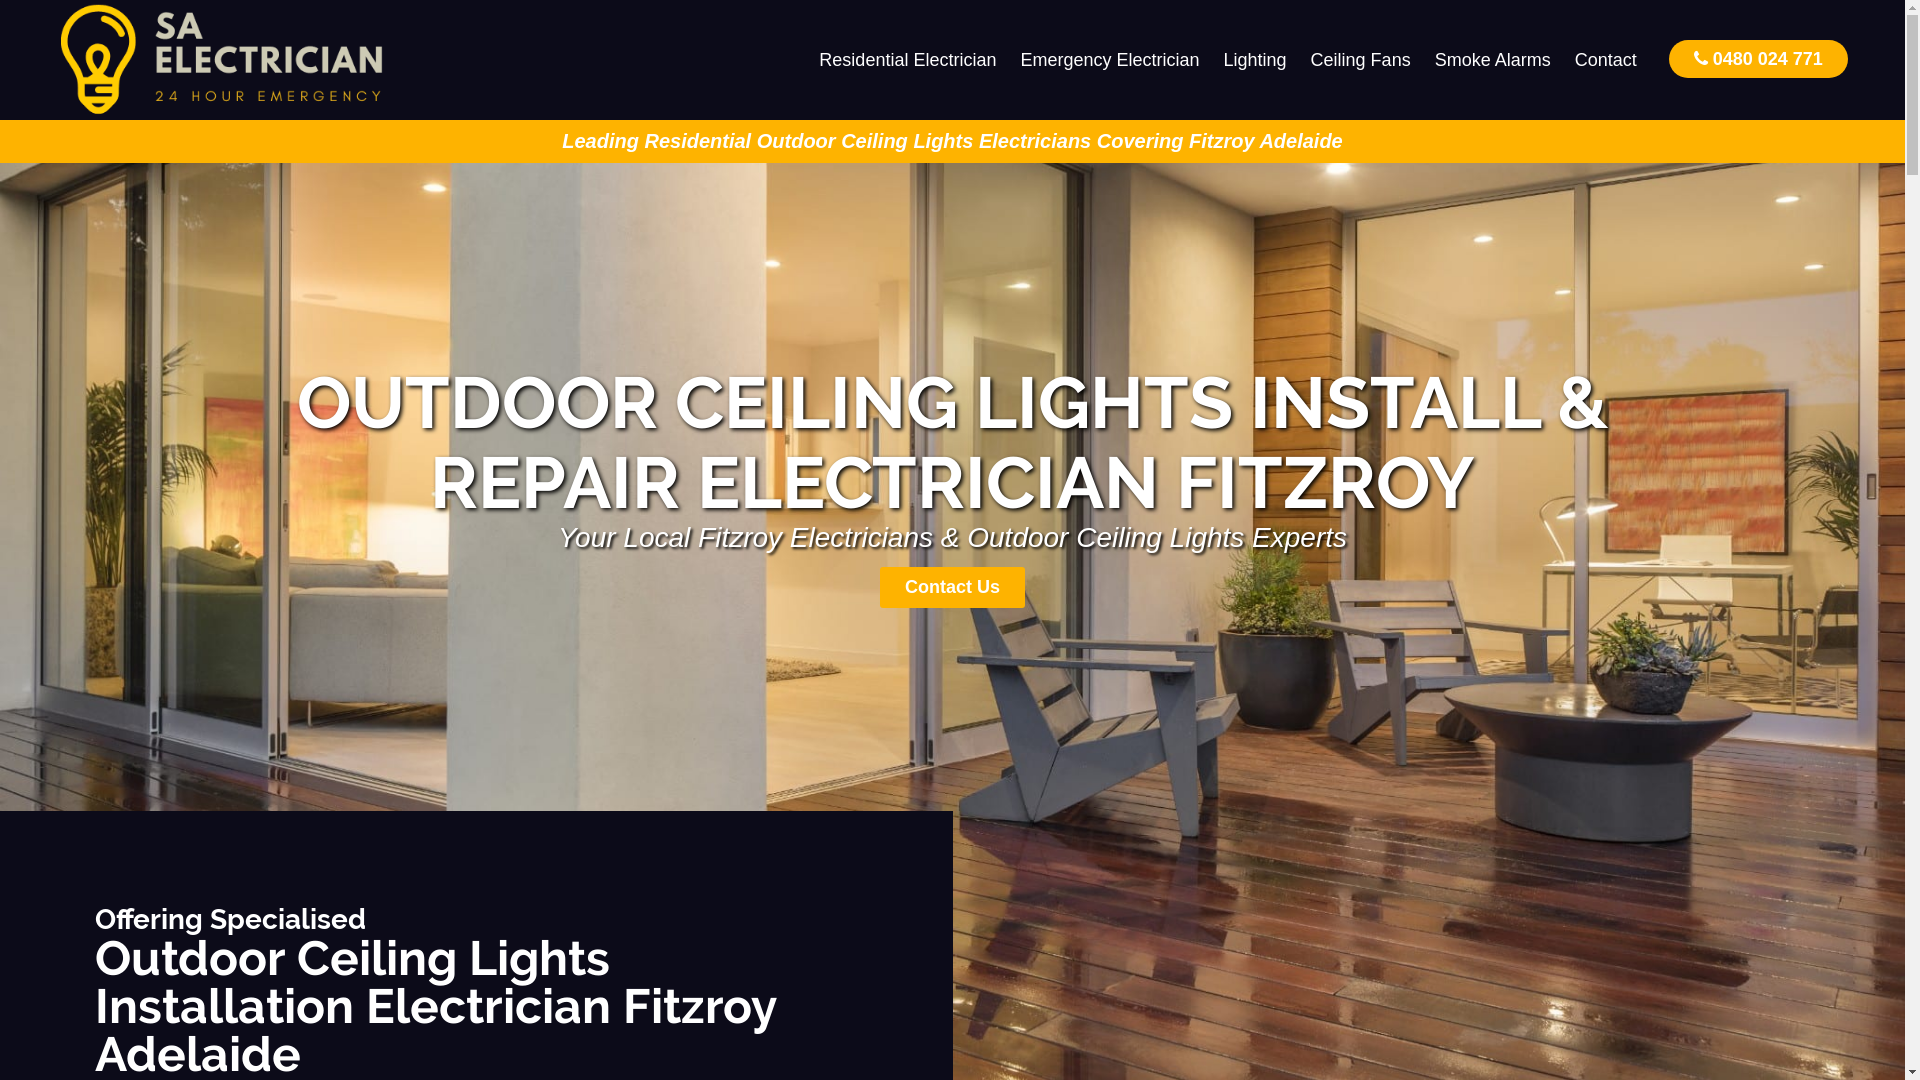  What do you see at coordinates (952, 588) in the screenshot?
I see `Contact Us` at bounding box center [952, 588].